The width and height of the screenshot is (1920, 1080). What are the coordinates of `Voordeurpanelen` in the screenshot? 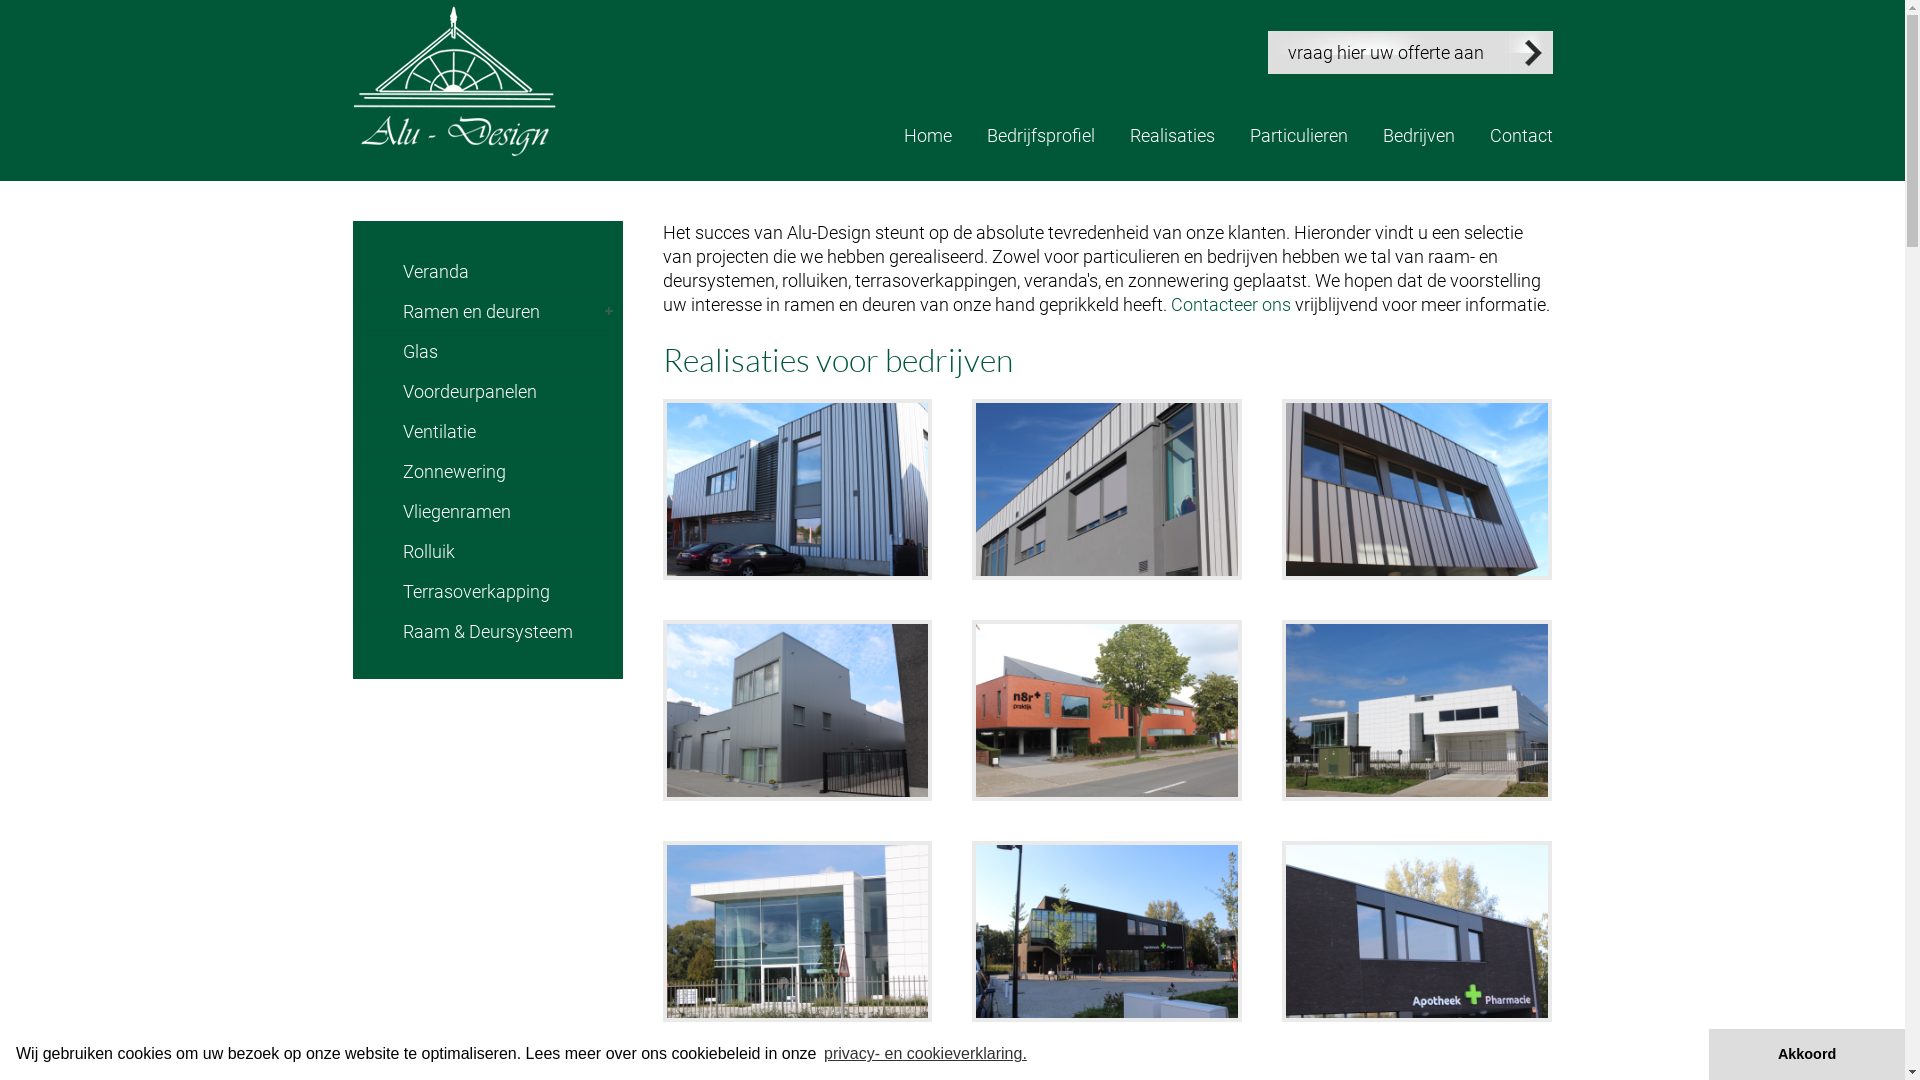 It's located at (487, 390).